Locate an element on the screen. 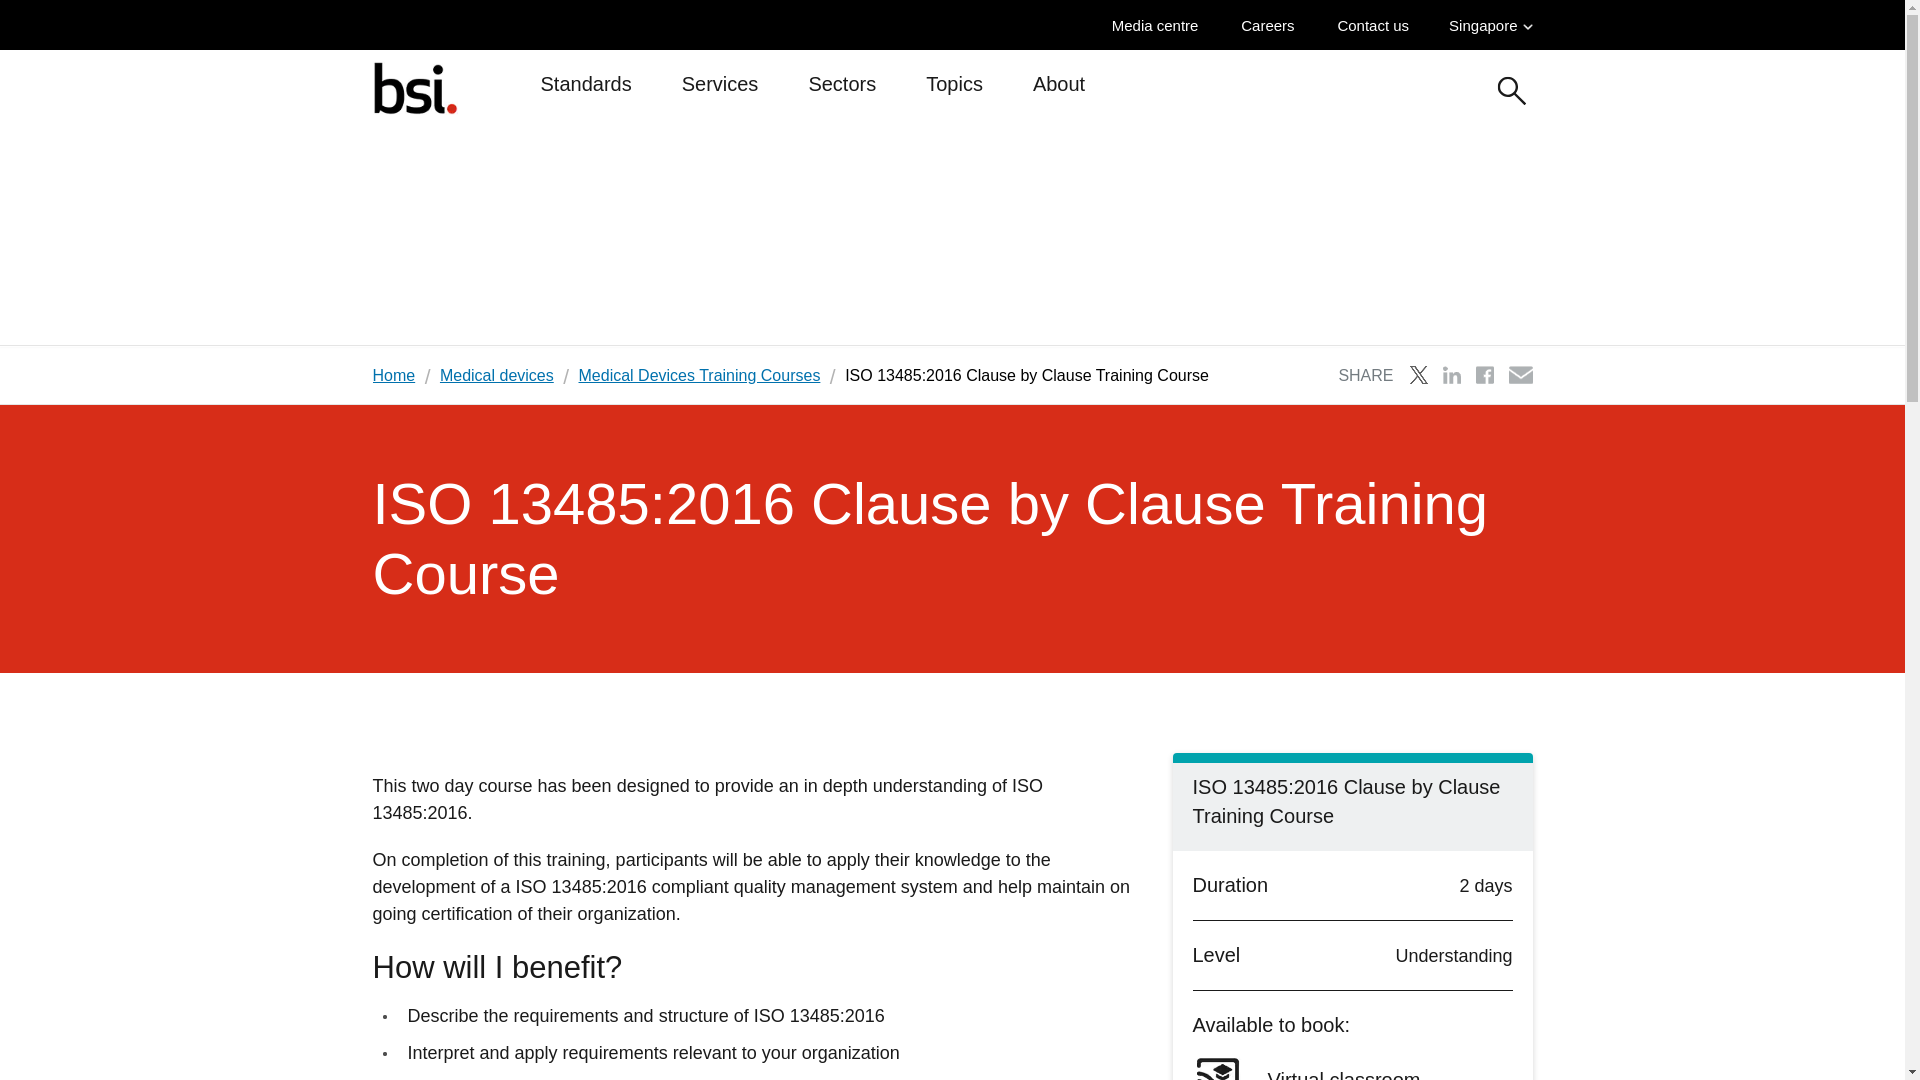 This screenshot has height=1080, width=1920. logo is located at coordinates (414, 87).